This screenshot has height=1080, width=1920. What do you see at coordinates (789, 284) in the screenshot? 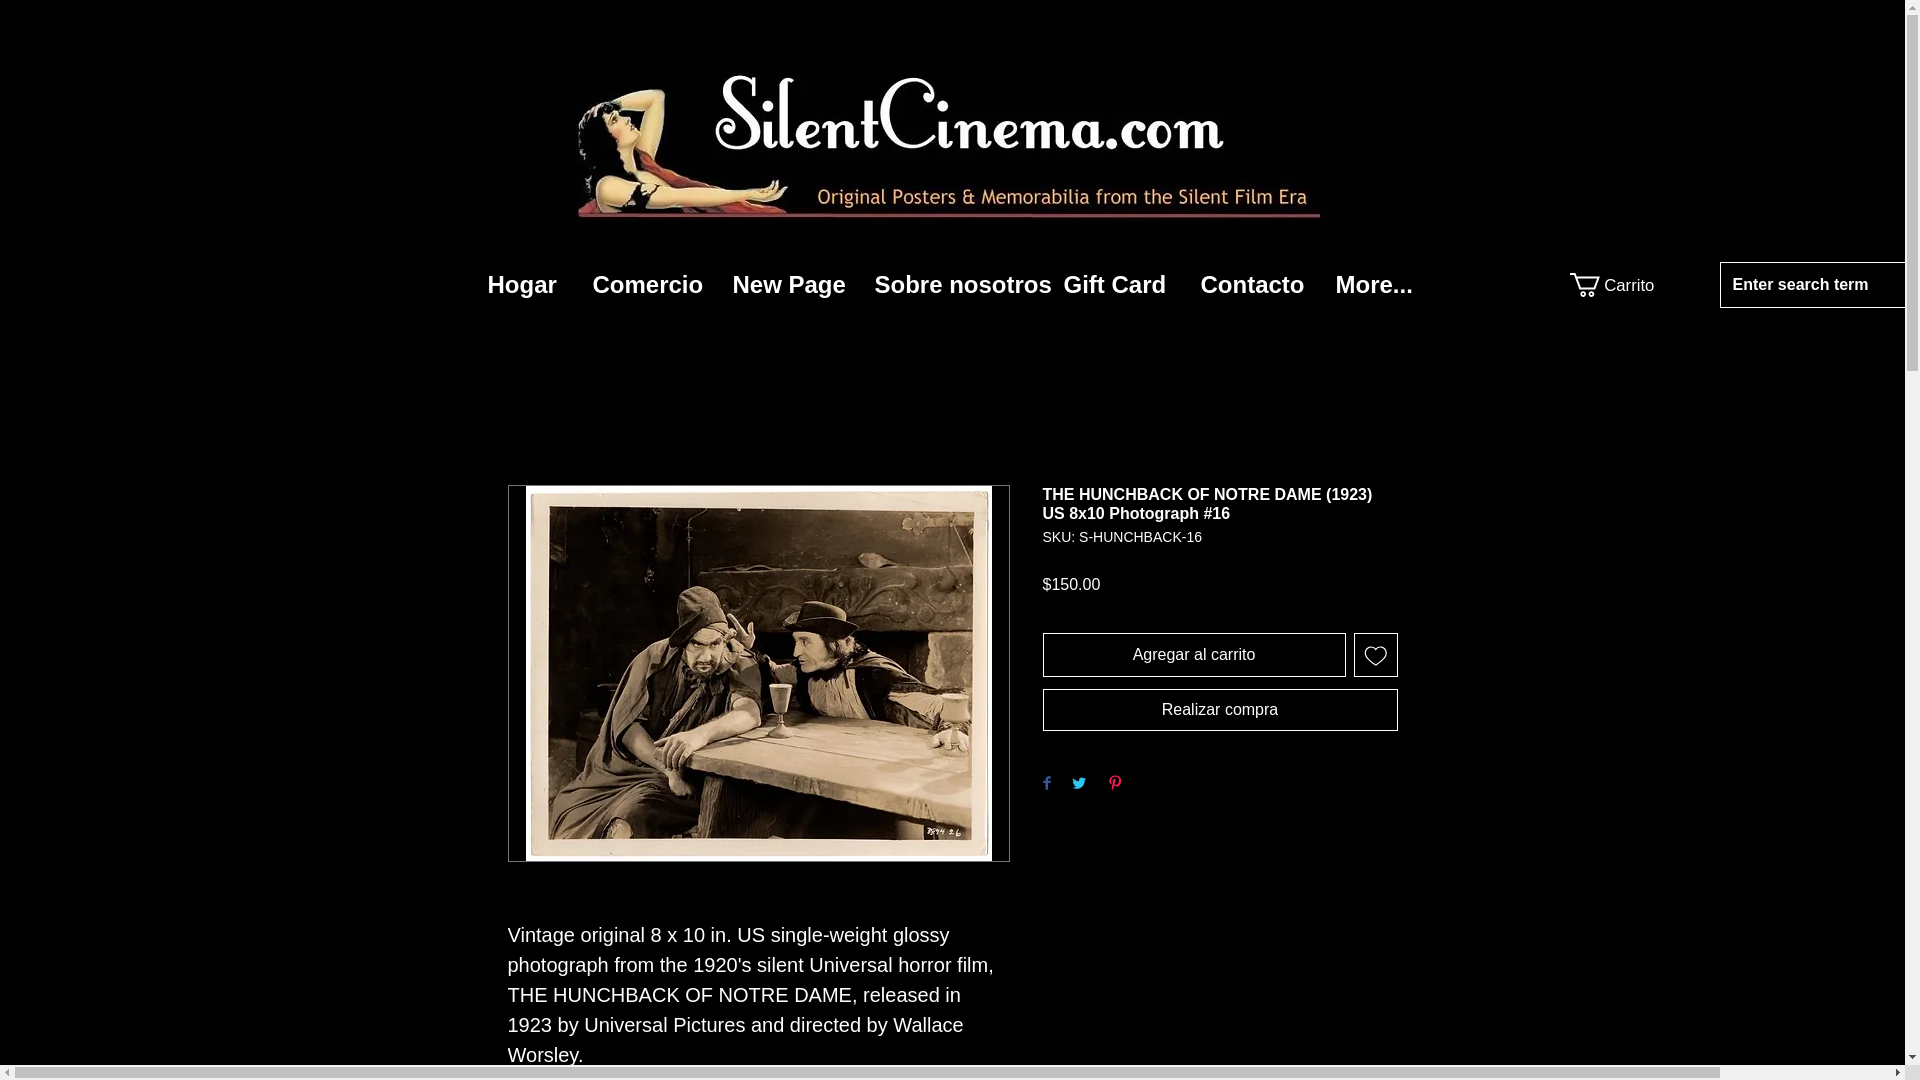
I see `New Page` at bounding box center [789, 284].